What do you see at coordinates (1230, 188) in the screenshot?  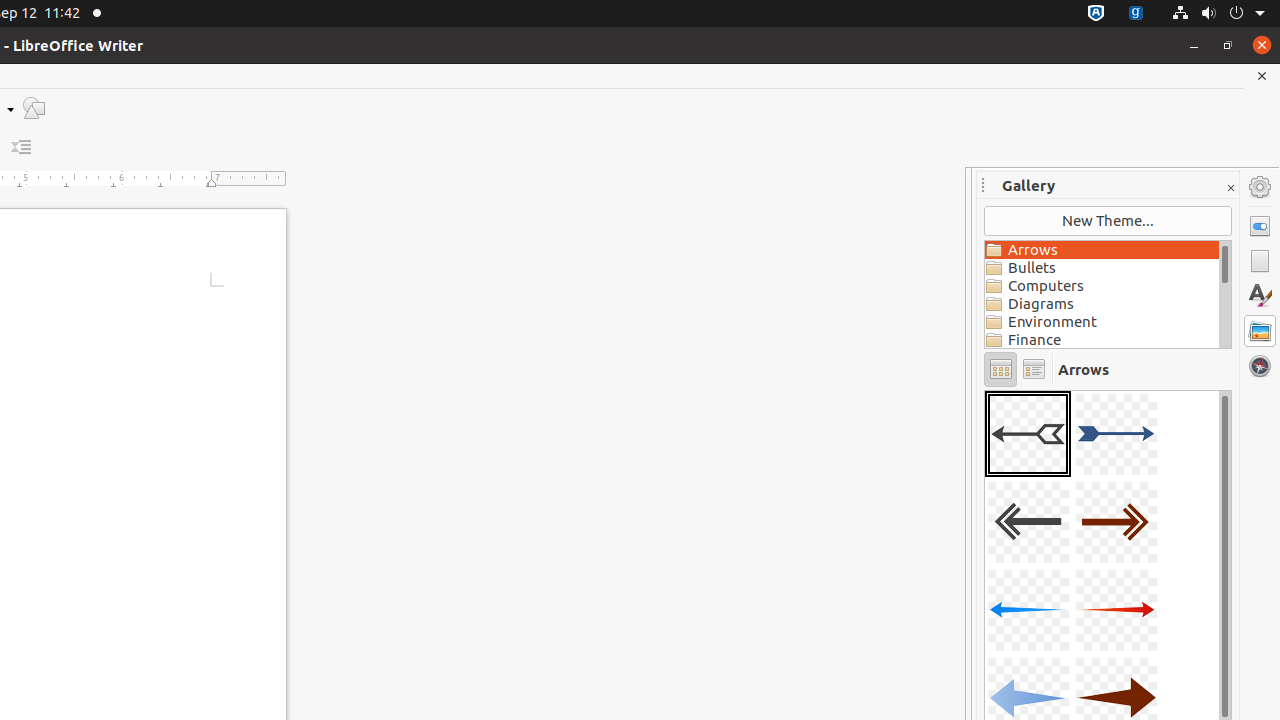 I see `Close Sidebar Deck` at bounding box center [1230, 188].